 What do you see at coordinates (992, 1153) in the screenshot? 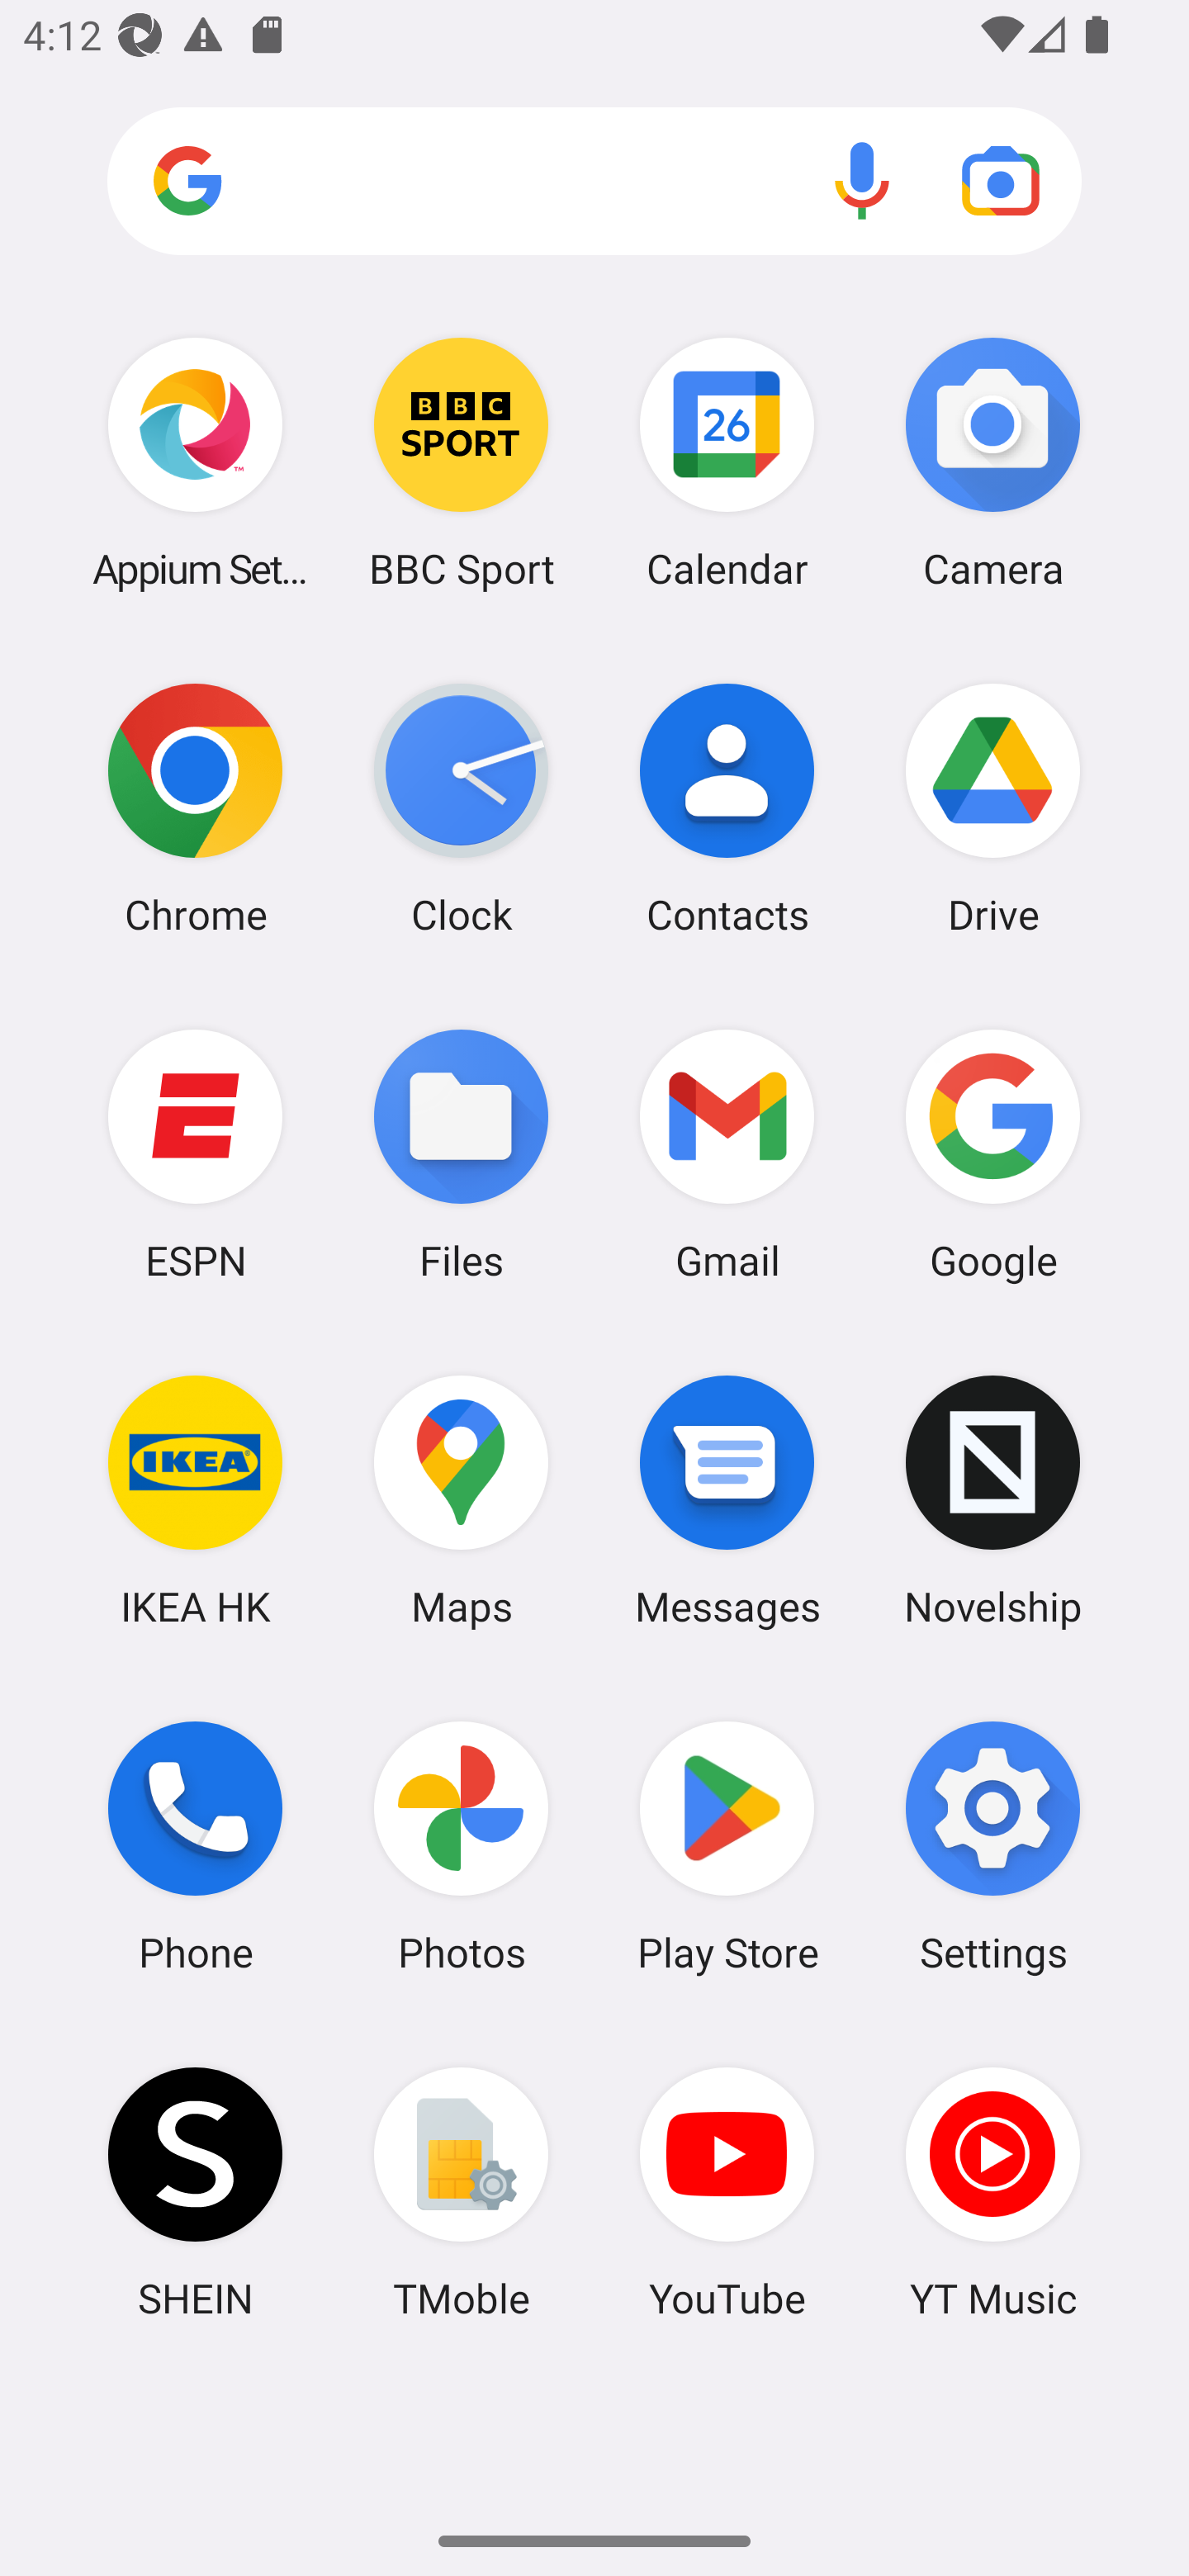
I see `Google` at bounding box center [992, 1153].